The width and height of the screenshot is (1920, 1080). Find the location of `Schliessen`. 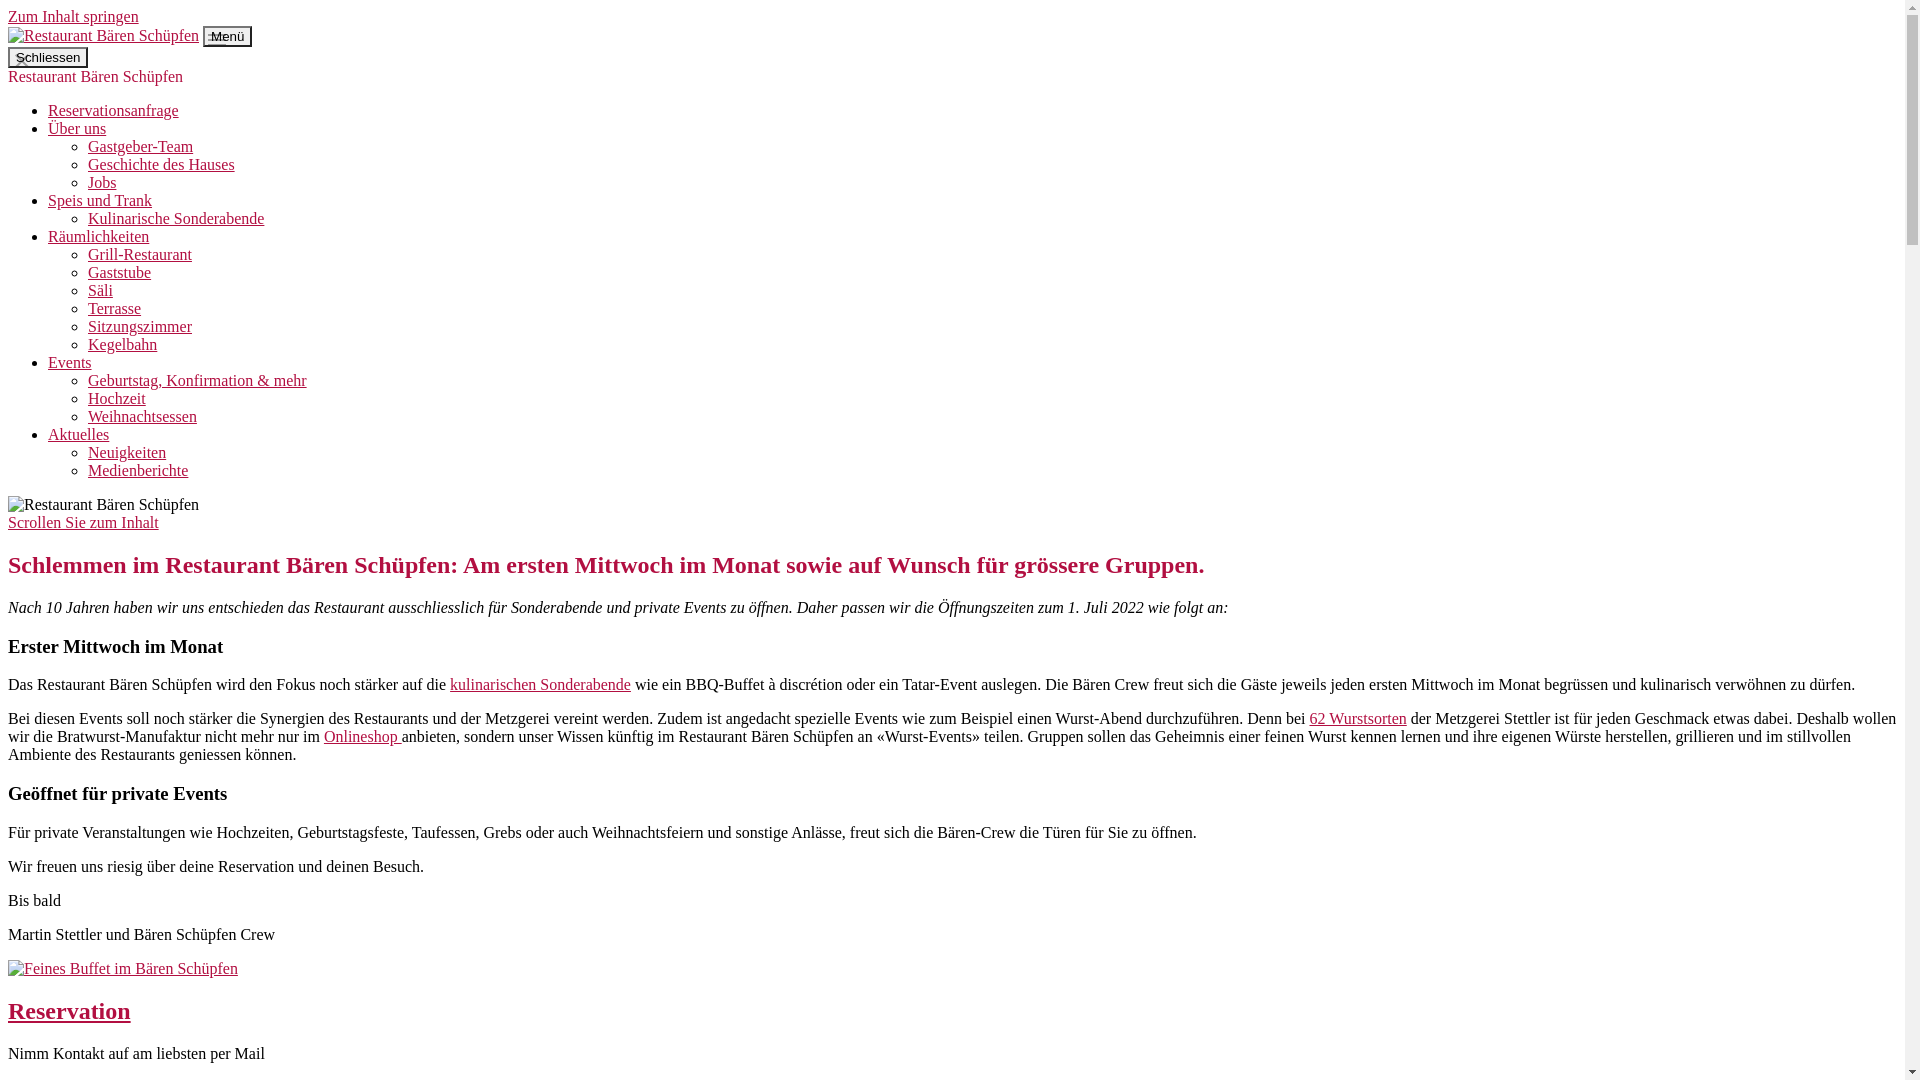

Schliessen is located at coordinates (48, 58).